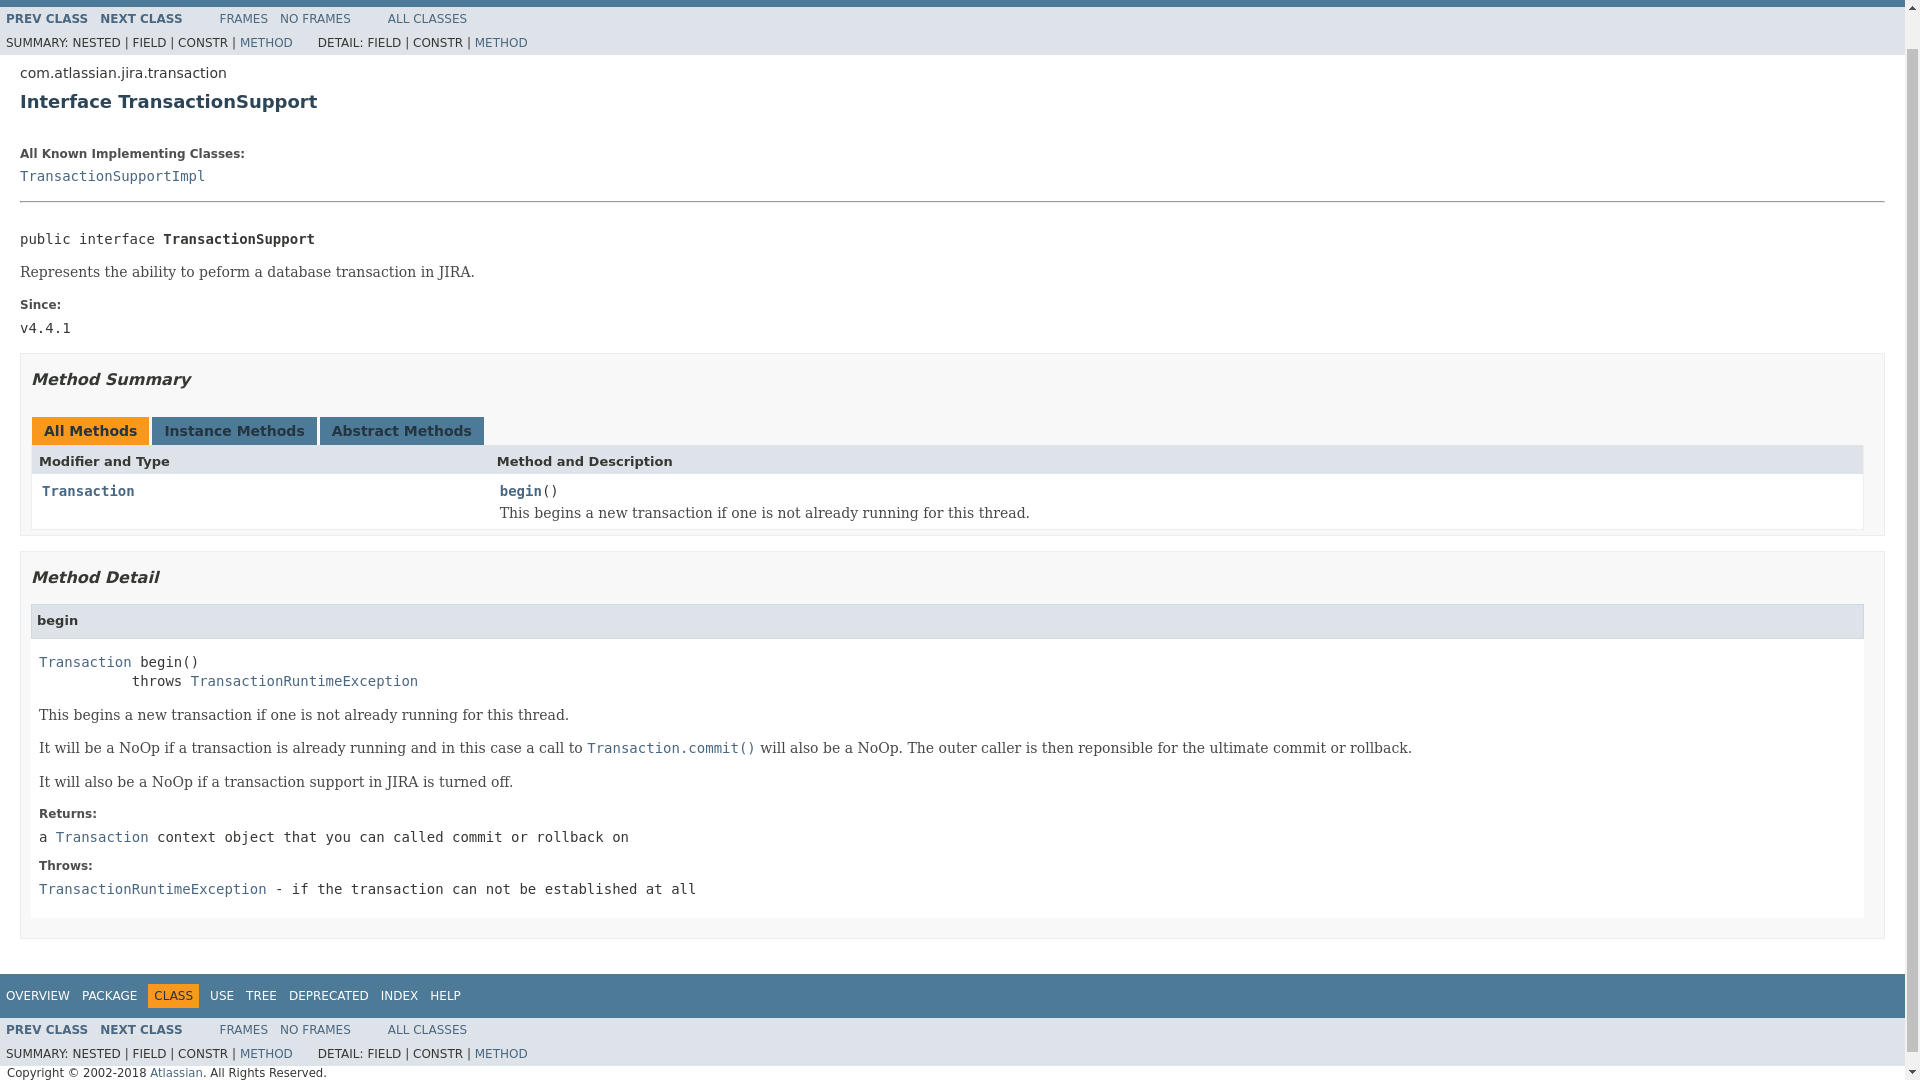 The height and width of the screenshot is (1080, 1920). Describe the element at coordinates (316, 18) in the screenshot. I see `NO FRAMES` at that location.